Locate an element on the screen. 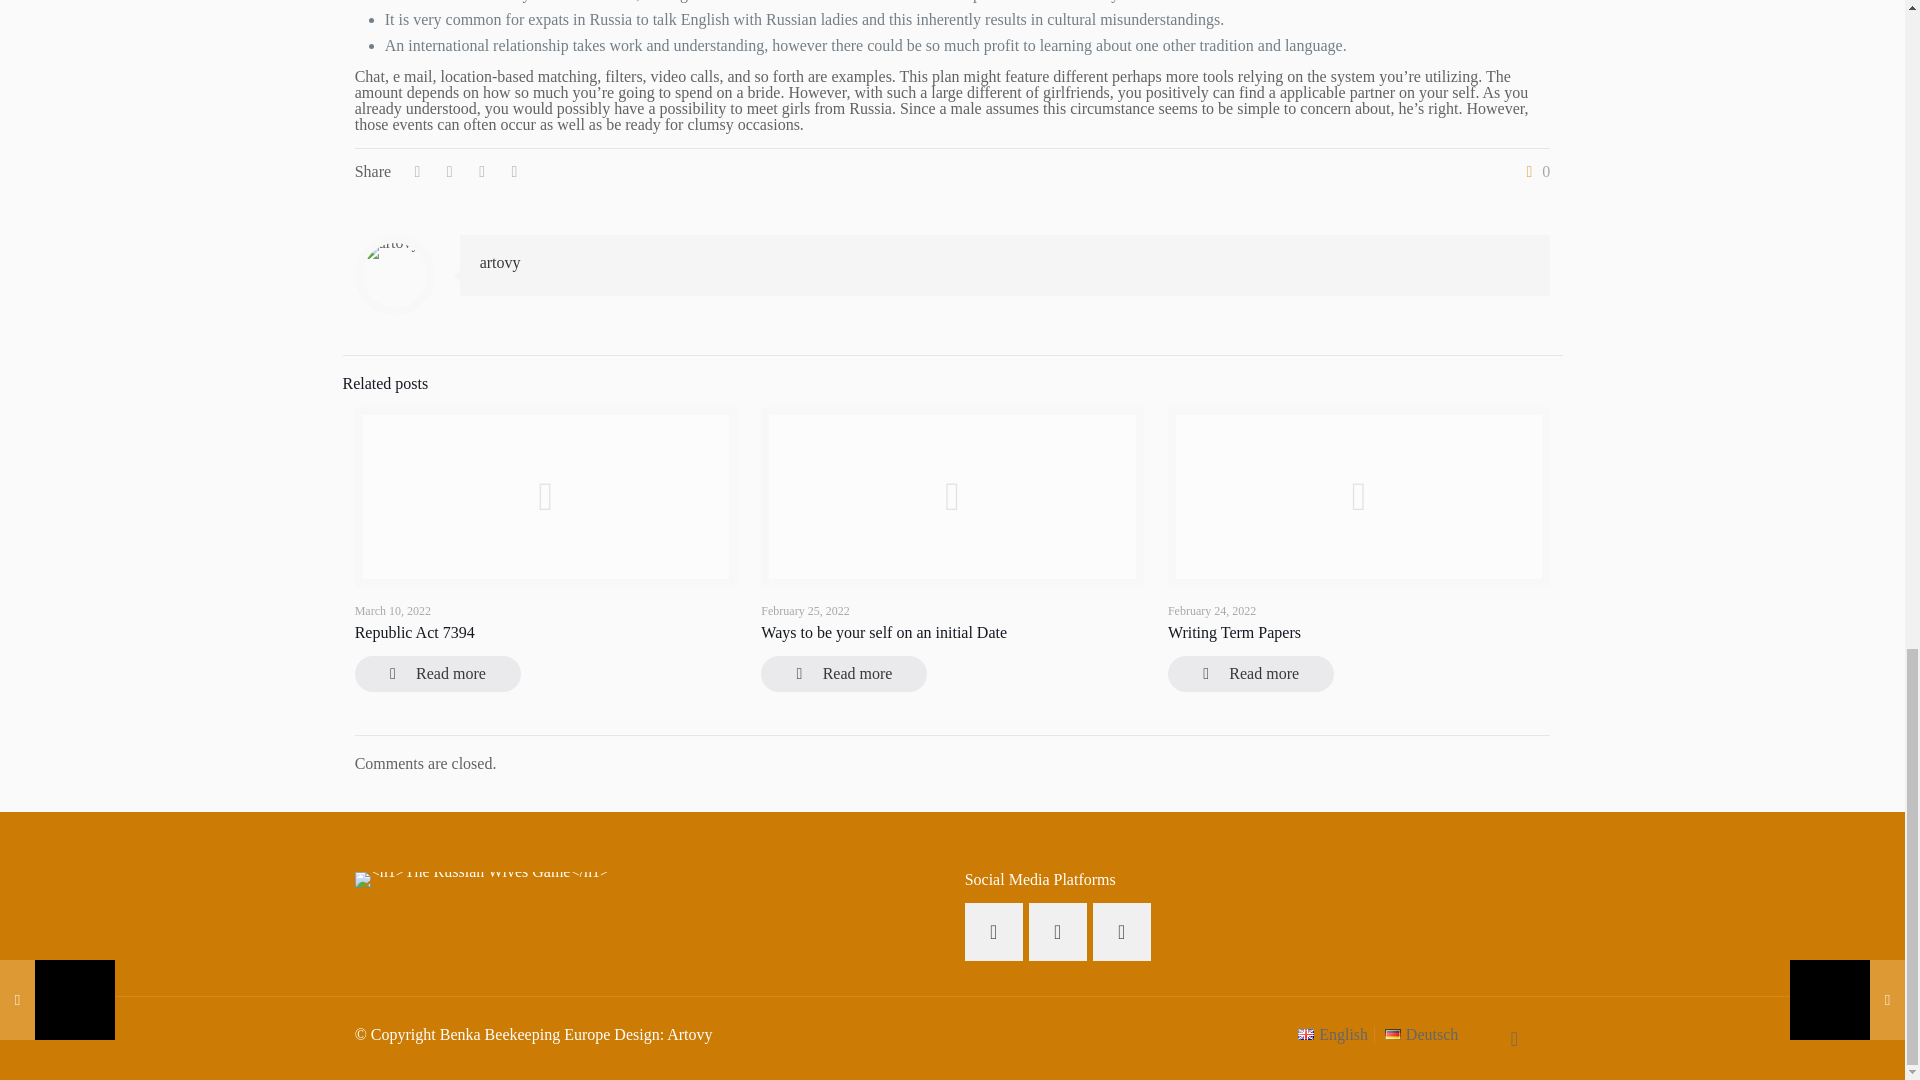 The width and height of the screenshot is (1920, 1080). Read more is located at coordinates (438, 674).